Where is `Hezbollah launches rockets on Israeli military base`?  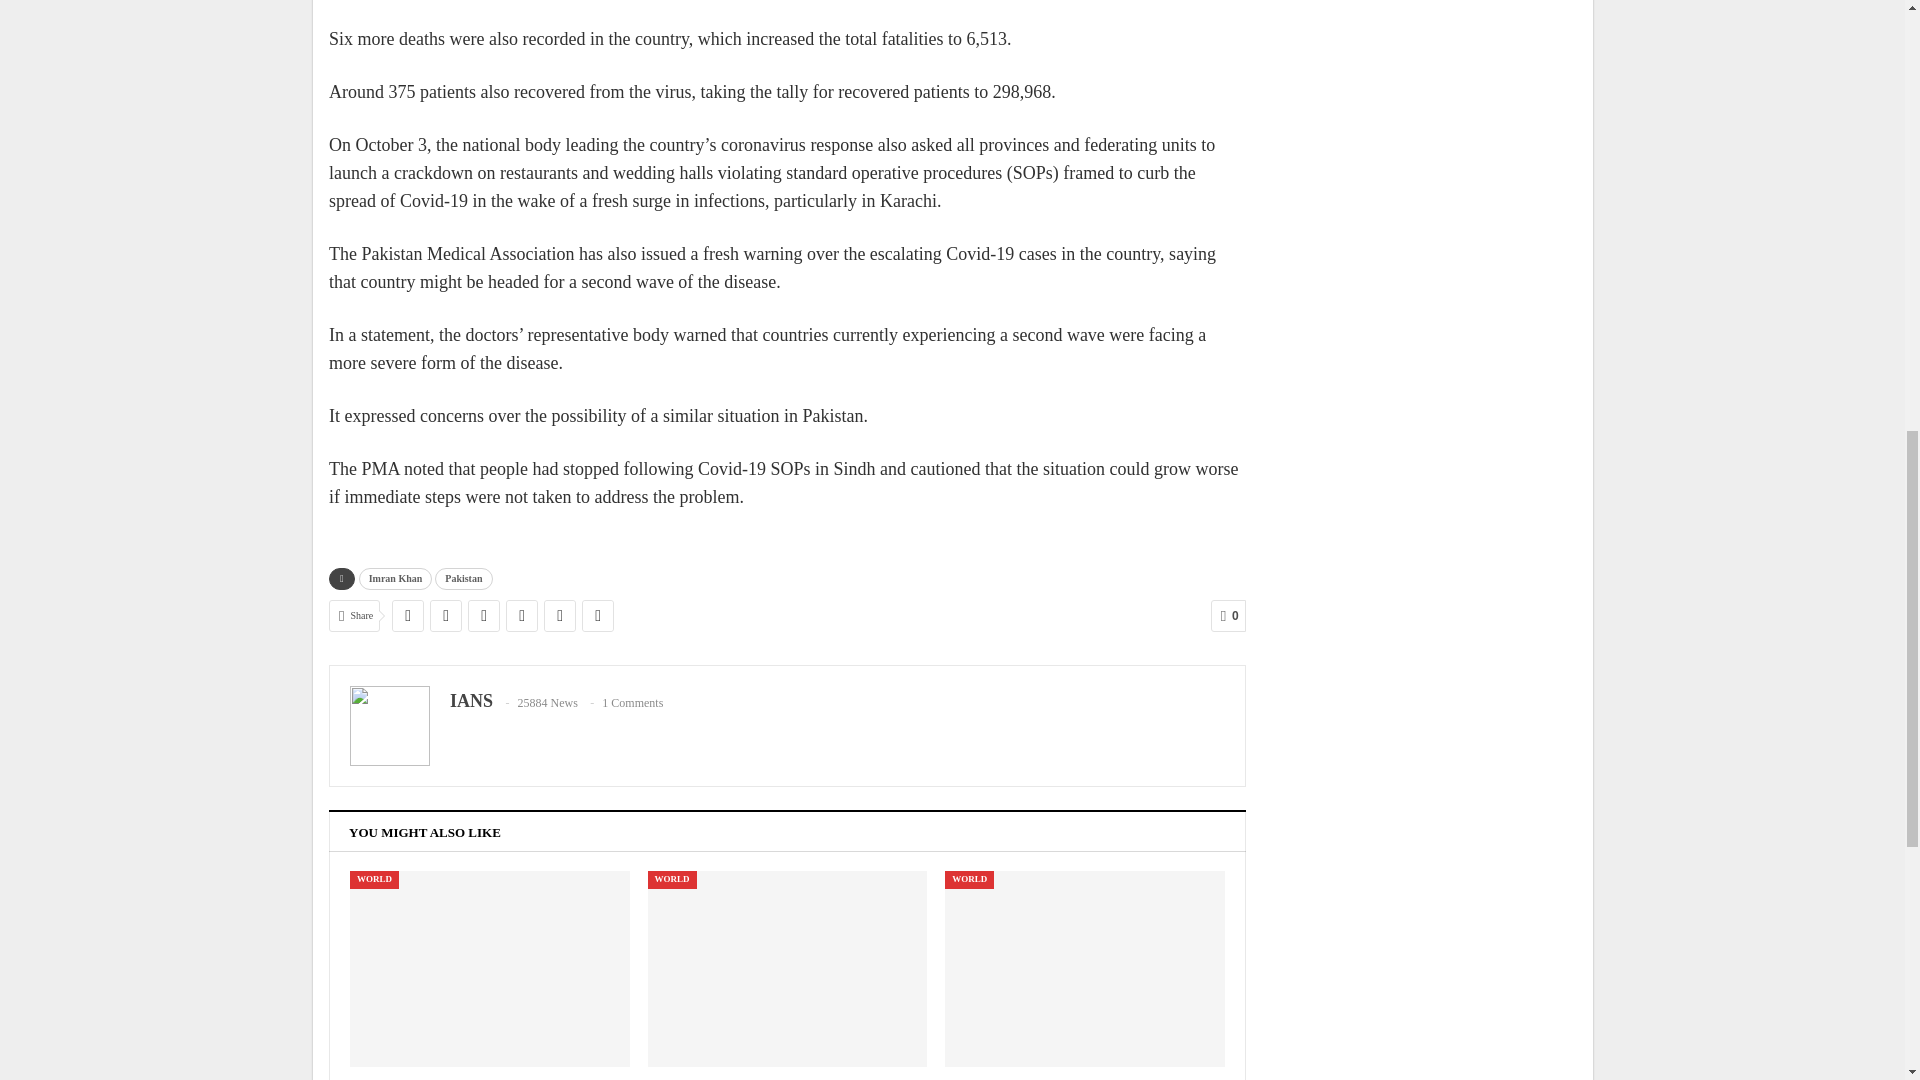 Hezbollah launches rockets on Israeli military base is located at coordinates (1084, 968).